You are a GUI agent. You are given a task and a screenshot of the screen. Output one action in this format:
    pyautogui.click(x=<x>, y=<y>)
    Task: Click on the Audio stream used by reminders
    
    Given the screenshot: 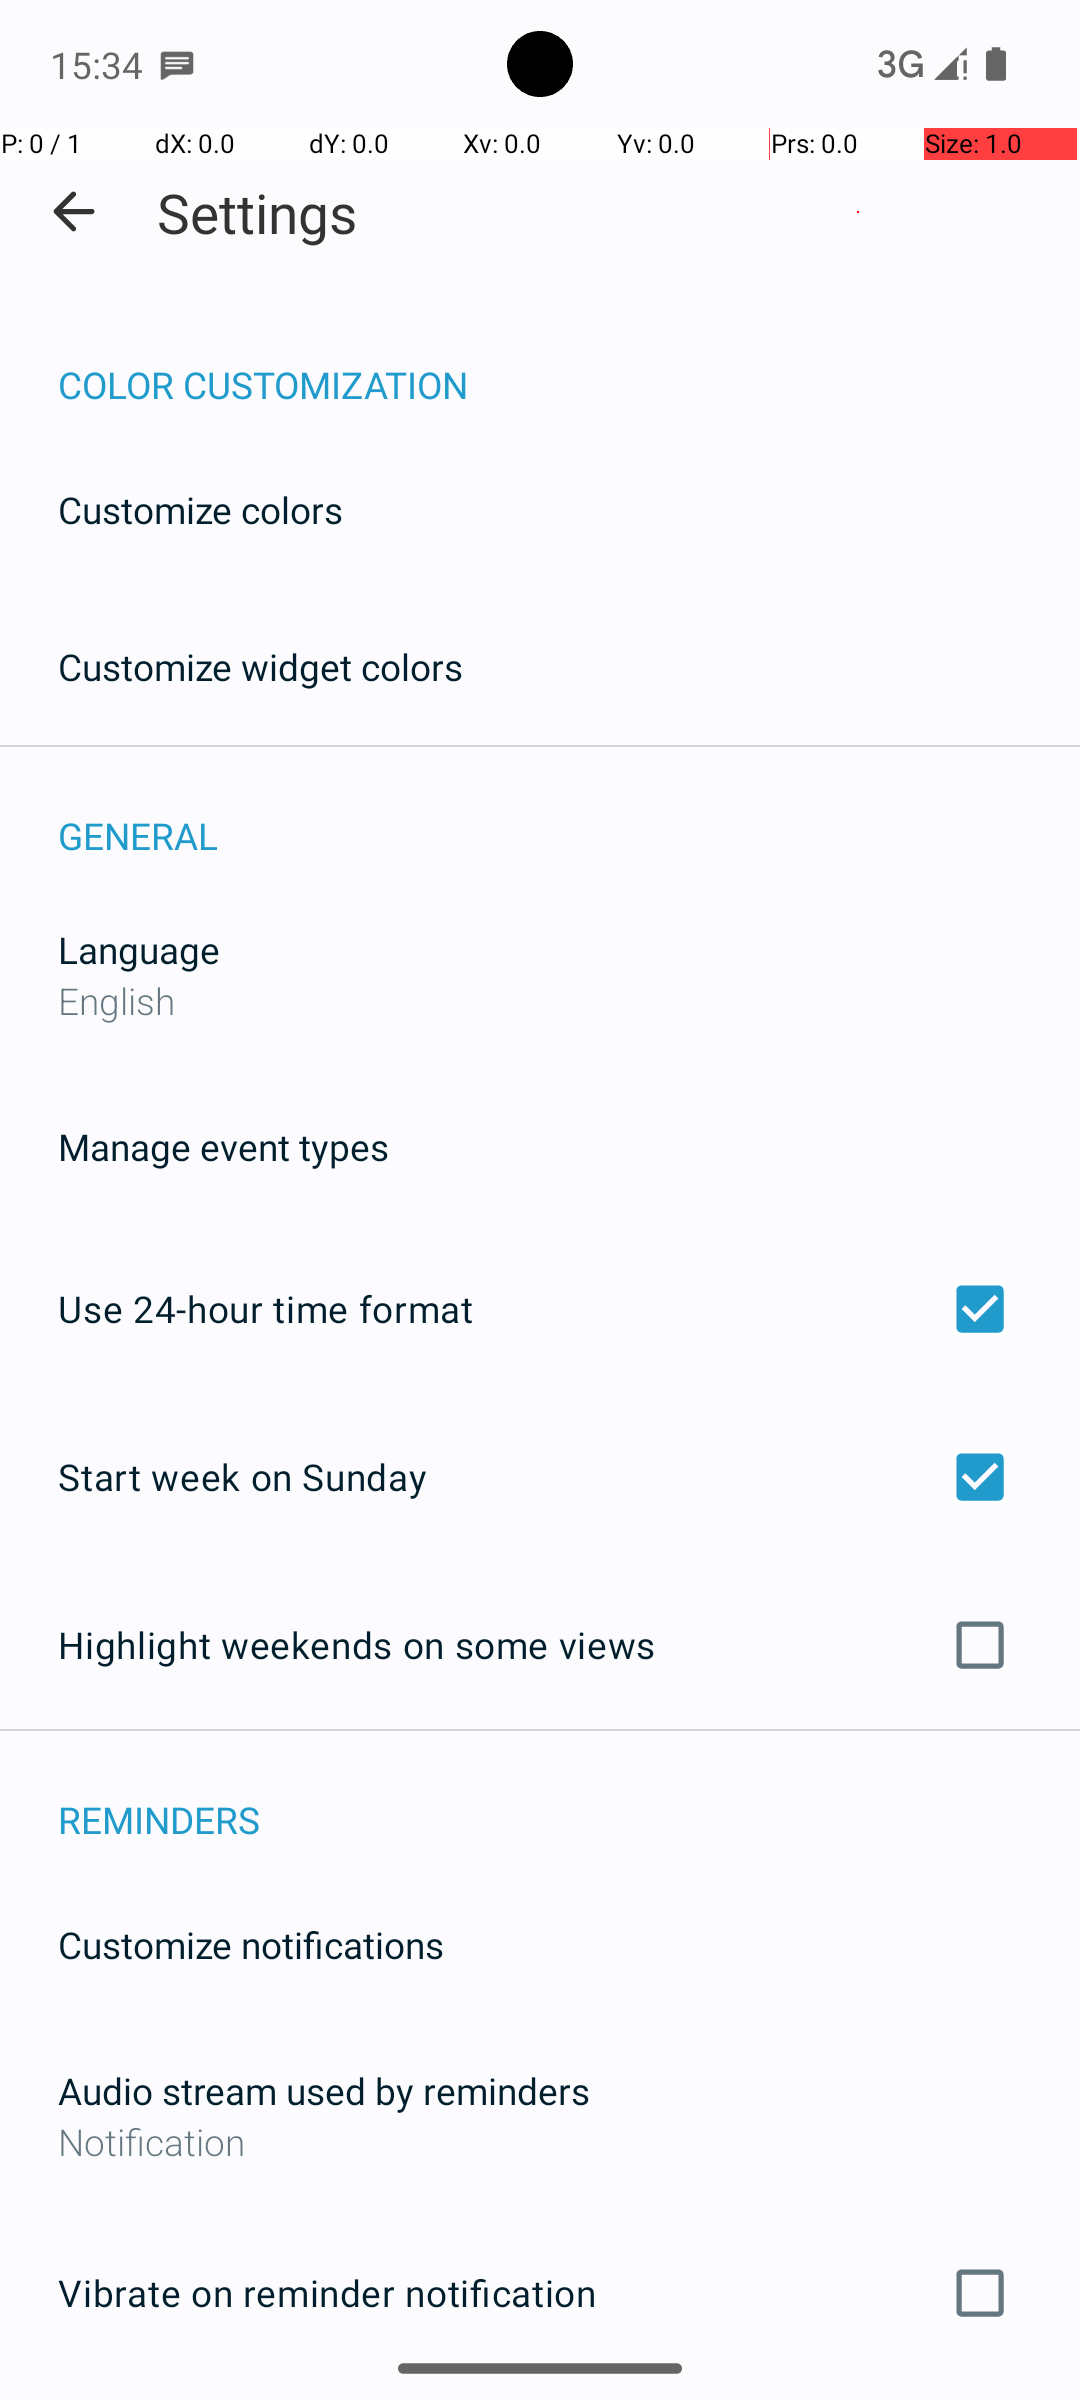 What is the action you would take?
    pyautogui.click(x=324, y=2090)
    